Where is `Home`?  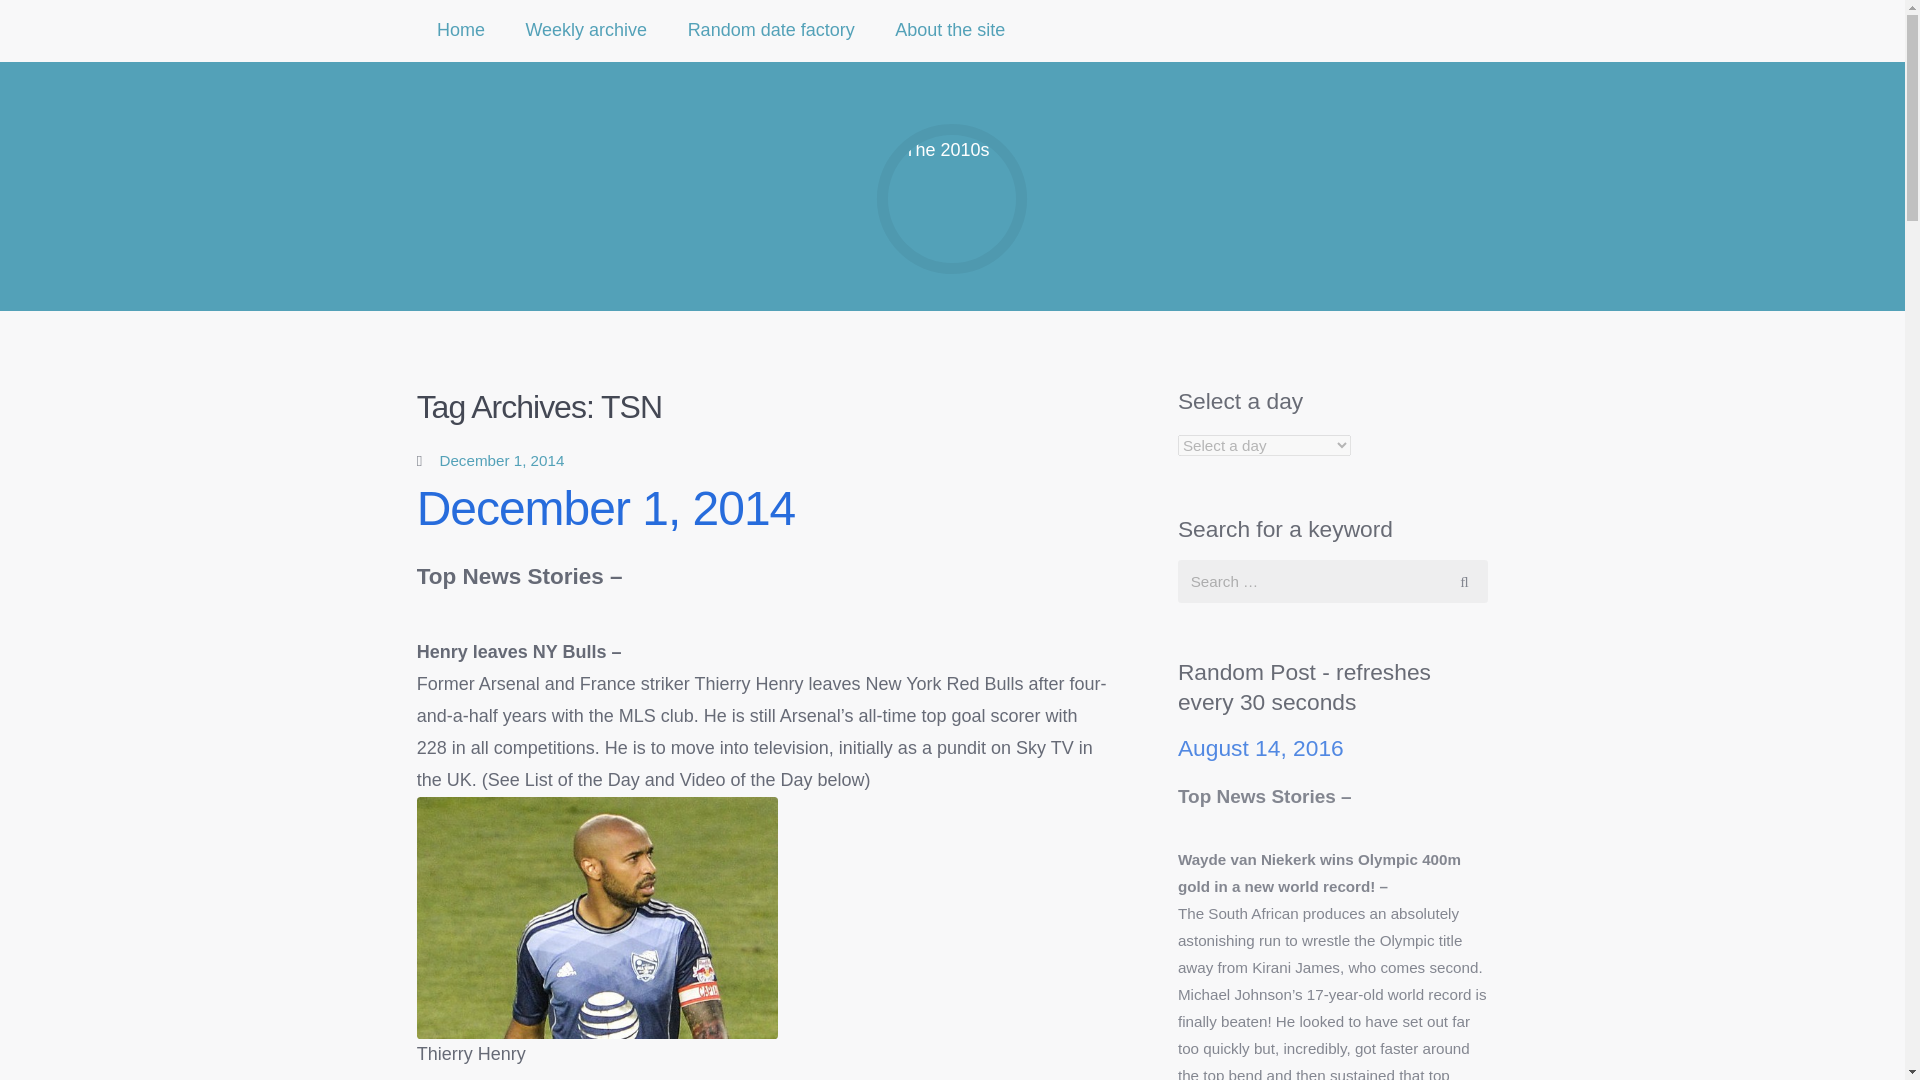 Home is located at coordinates (461, 30).